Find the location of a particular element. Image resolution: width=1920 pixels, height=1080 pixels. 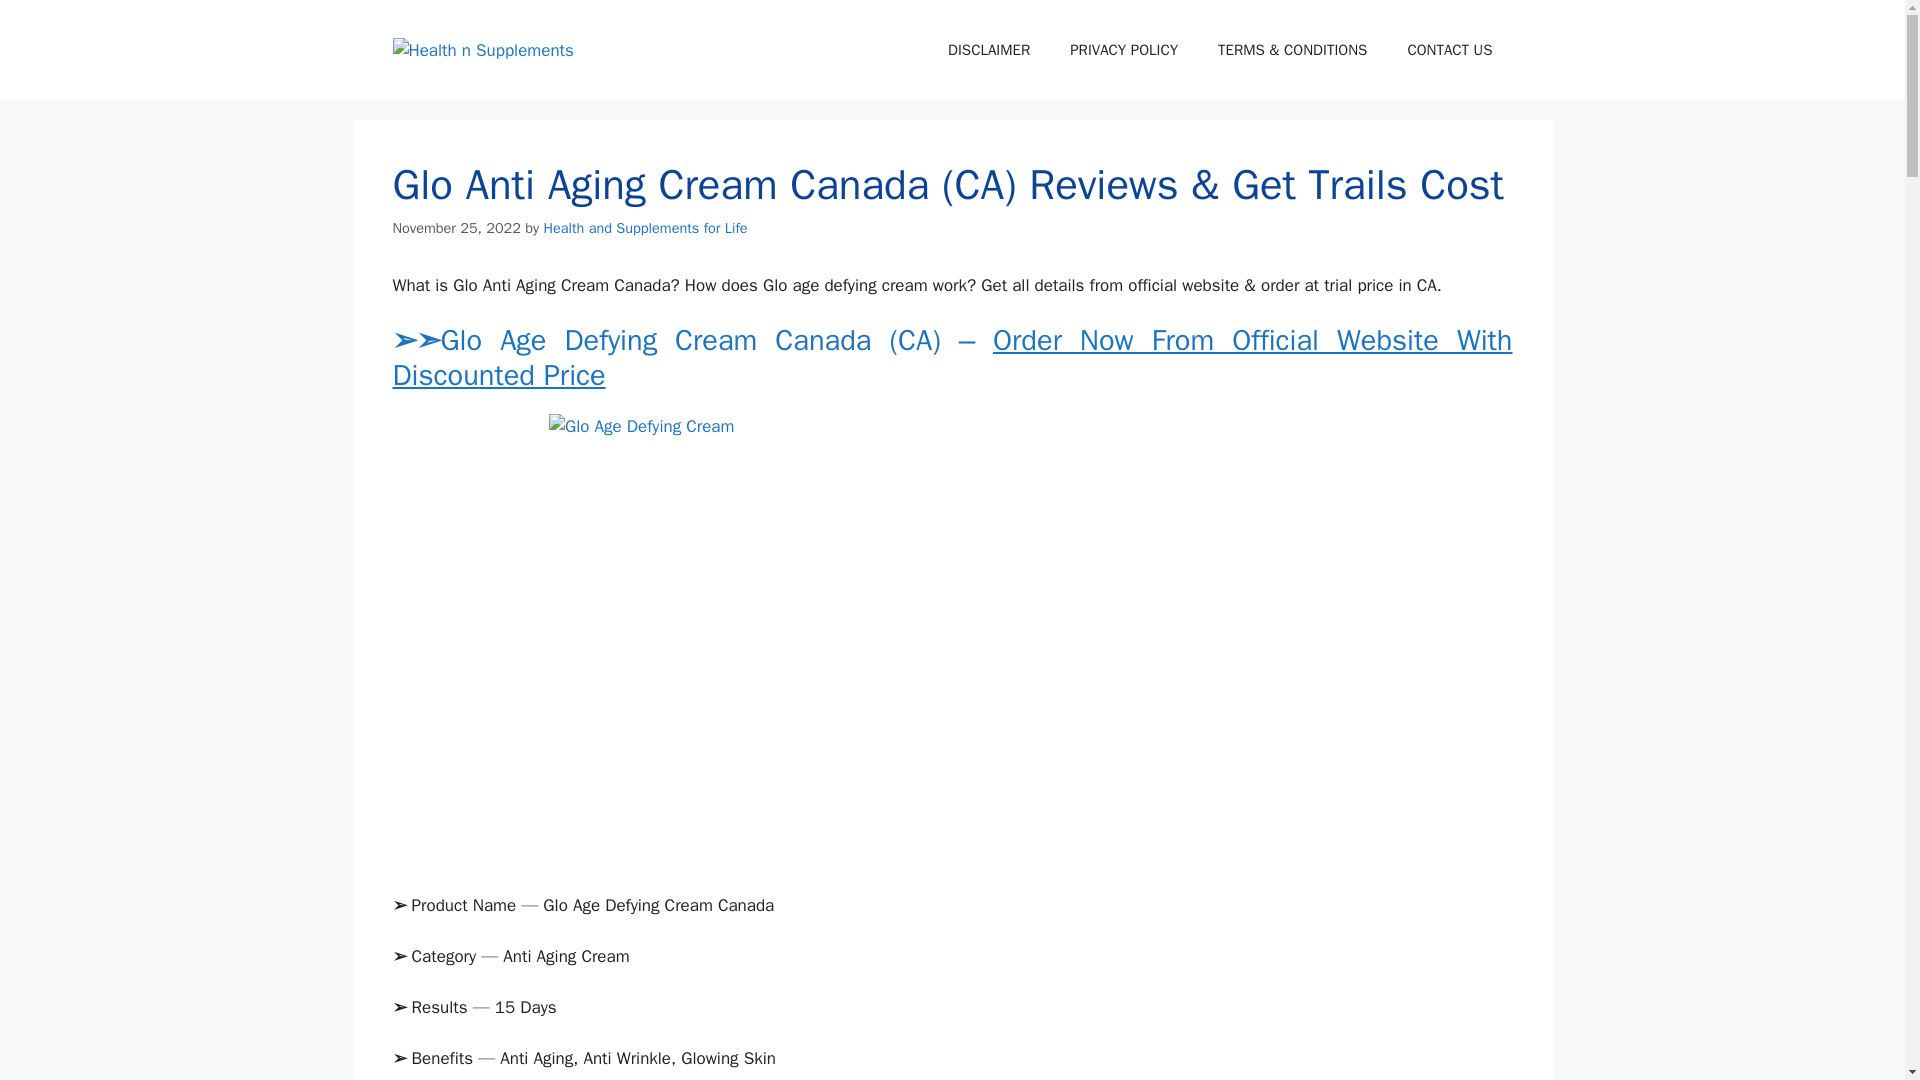

PRIVACY POLICY is located at coordinates (1124, 50).